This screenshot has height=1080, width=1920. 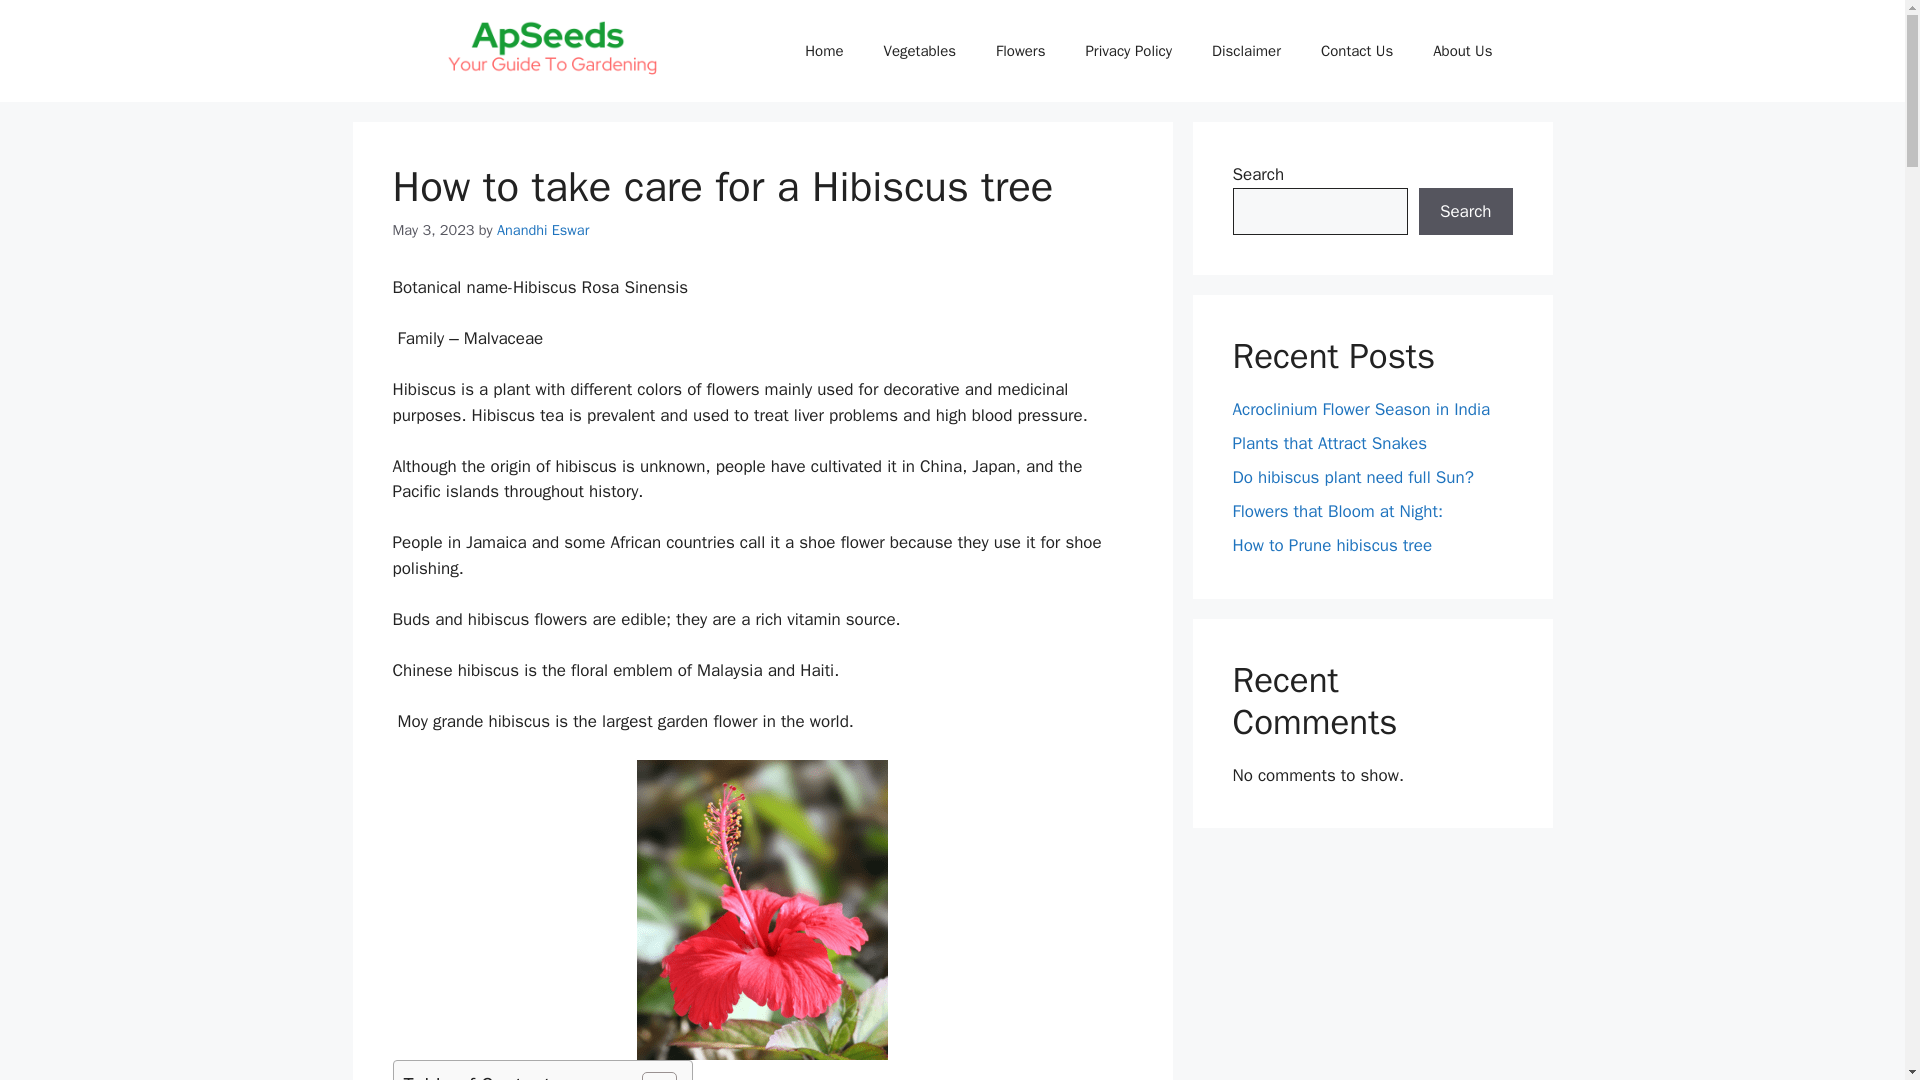 What do you see at coordinates (1357, 50) in the screenshot?
I see `Contact Us` at bounding box center [1357, 50].